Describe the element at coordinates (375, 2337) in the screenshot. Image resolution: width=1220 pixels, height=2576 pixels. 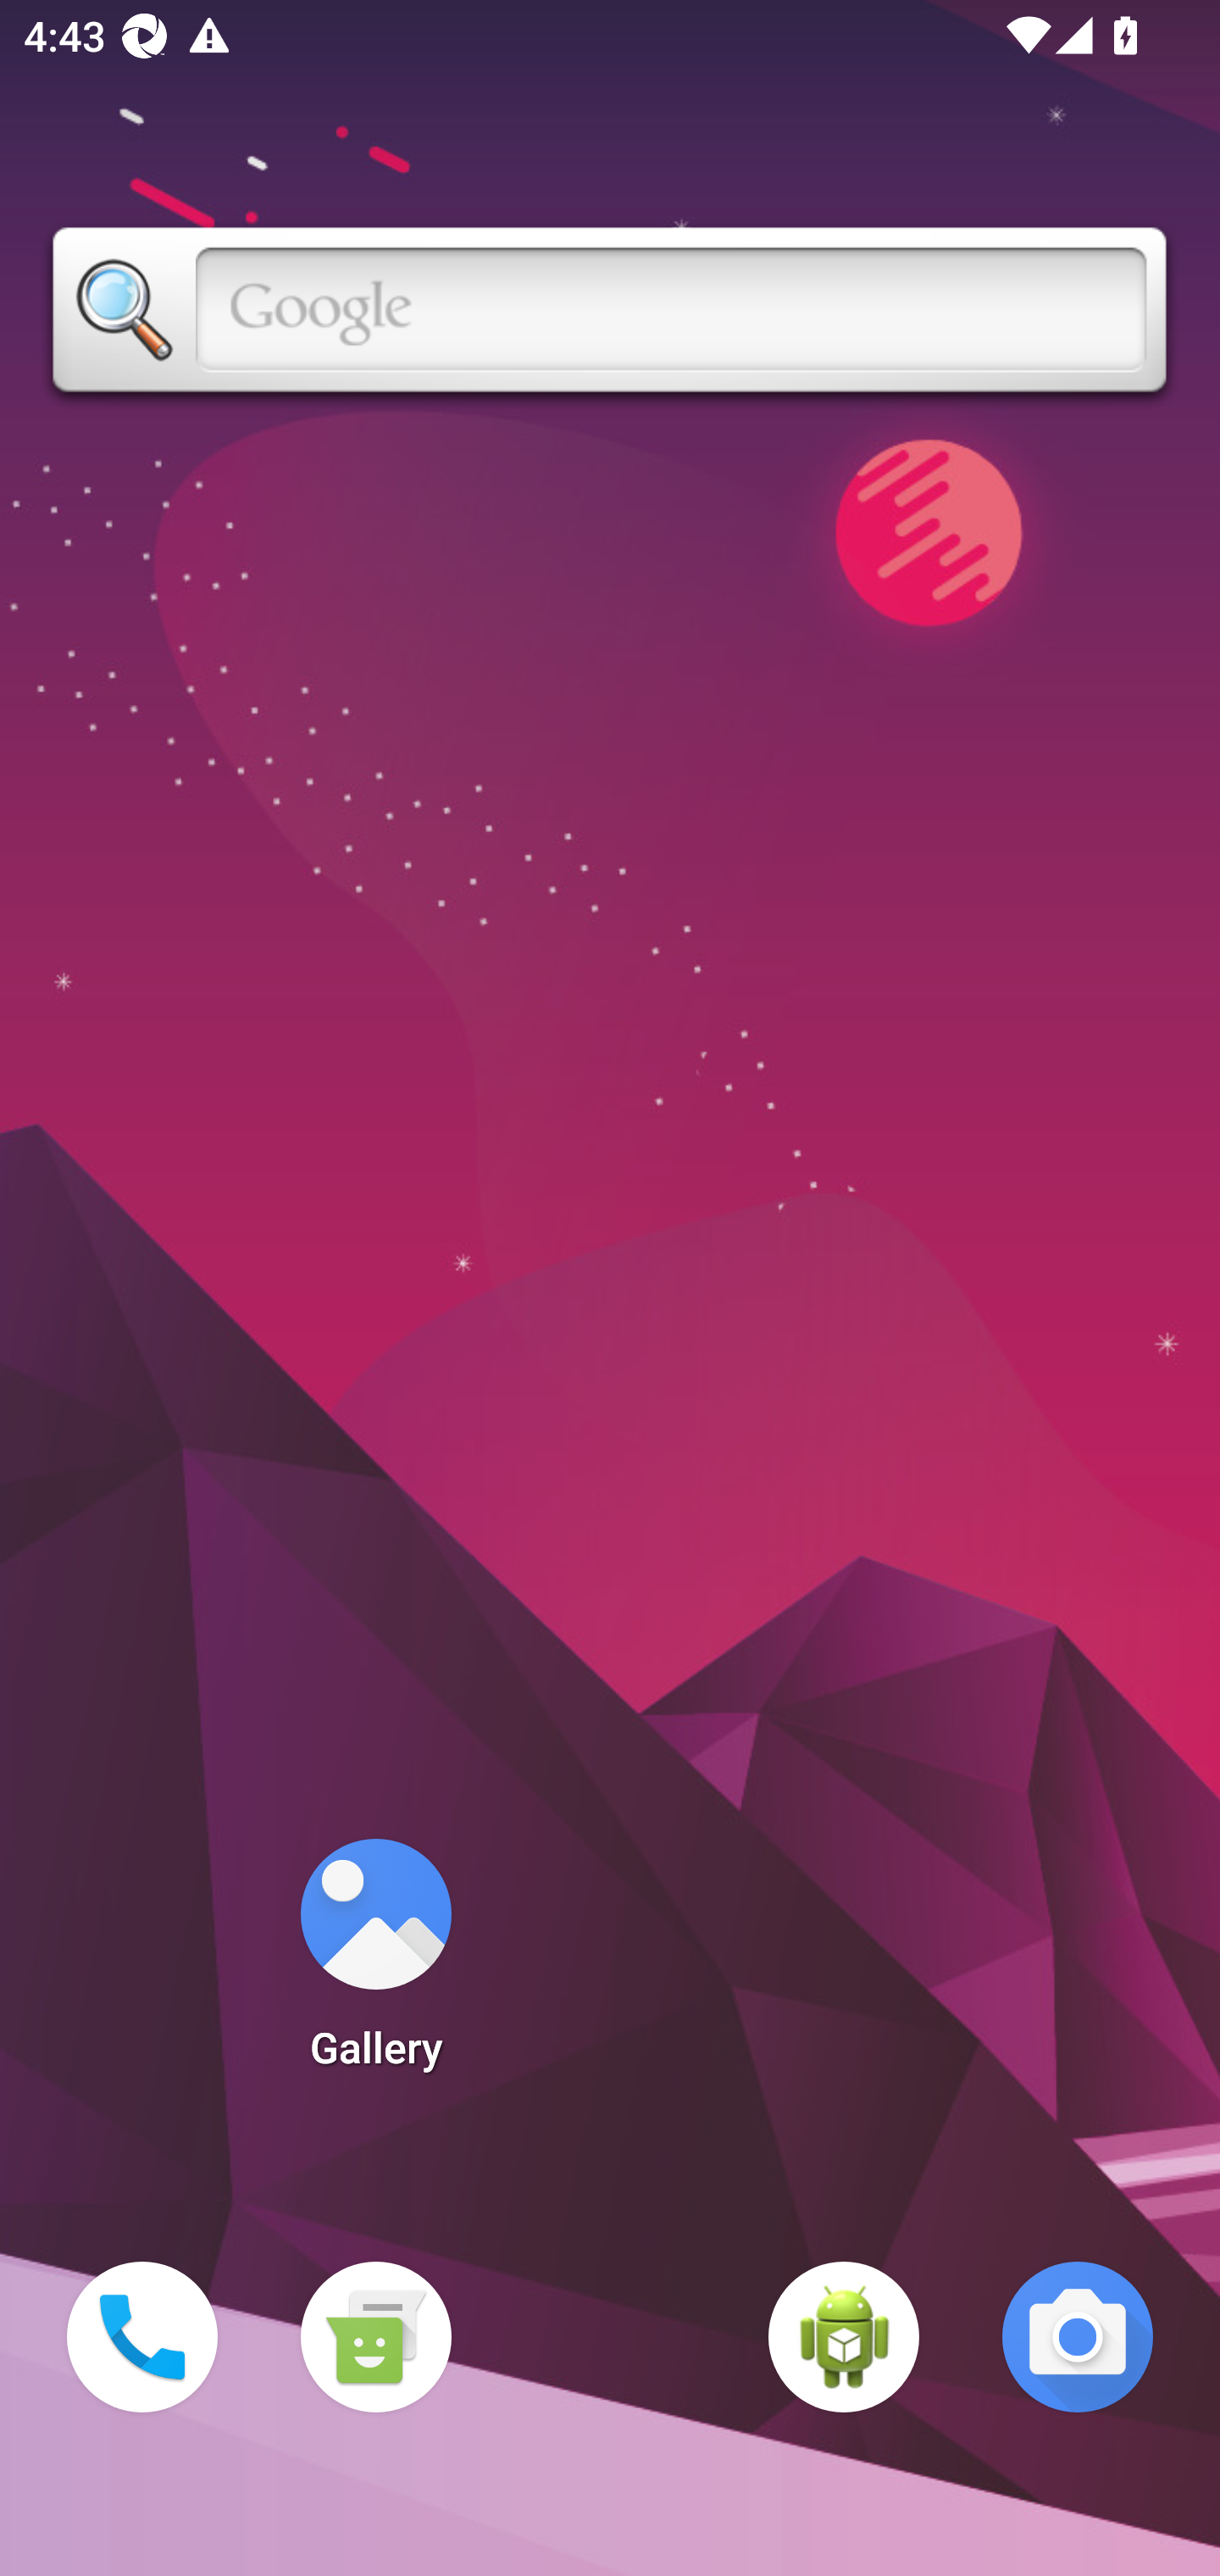
I see `Messaging` at that location.